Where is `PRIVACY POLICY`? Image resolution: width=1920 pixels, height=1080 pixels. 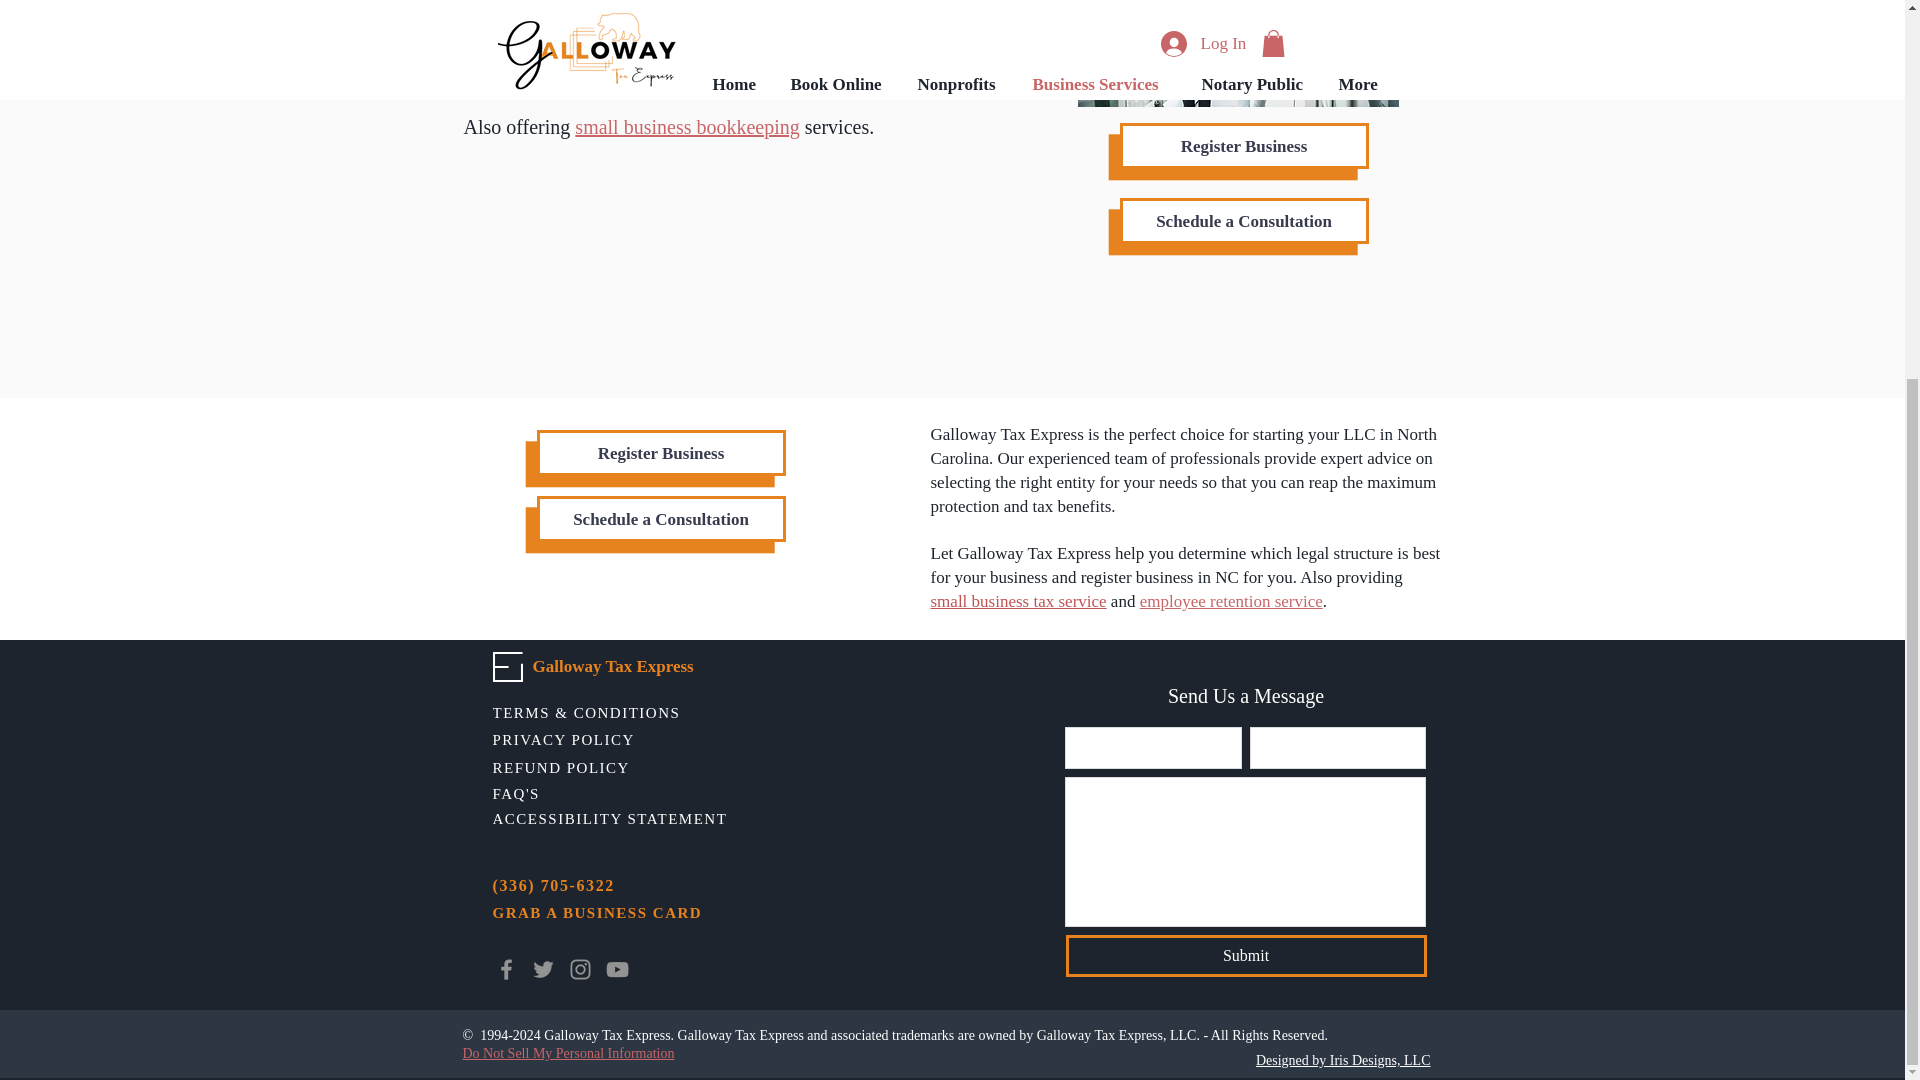
PRIVACY POLICY is located at coordinates (596, 740).